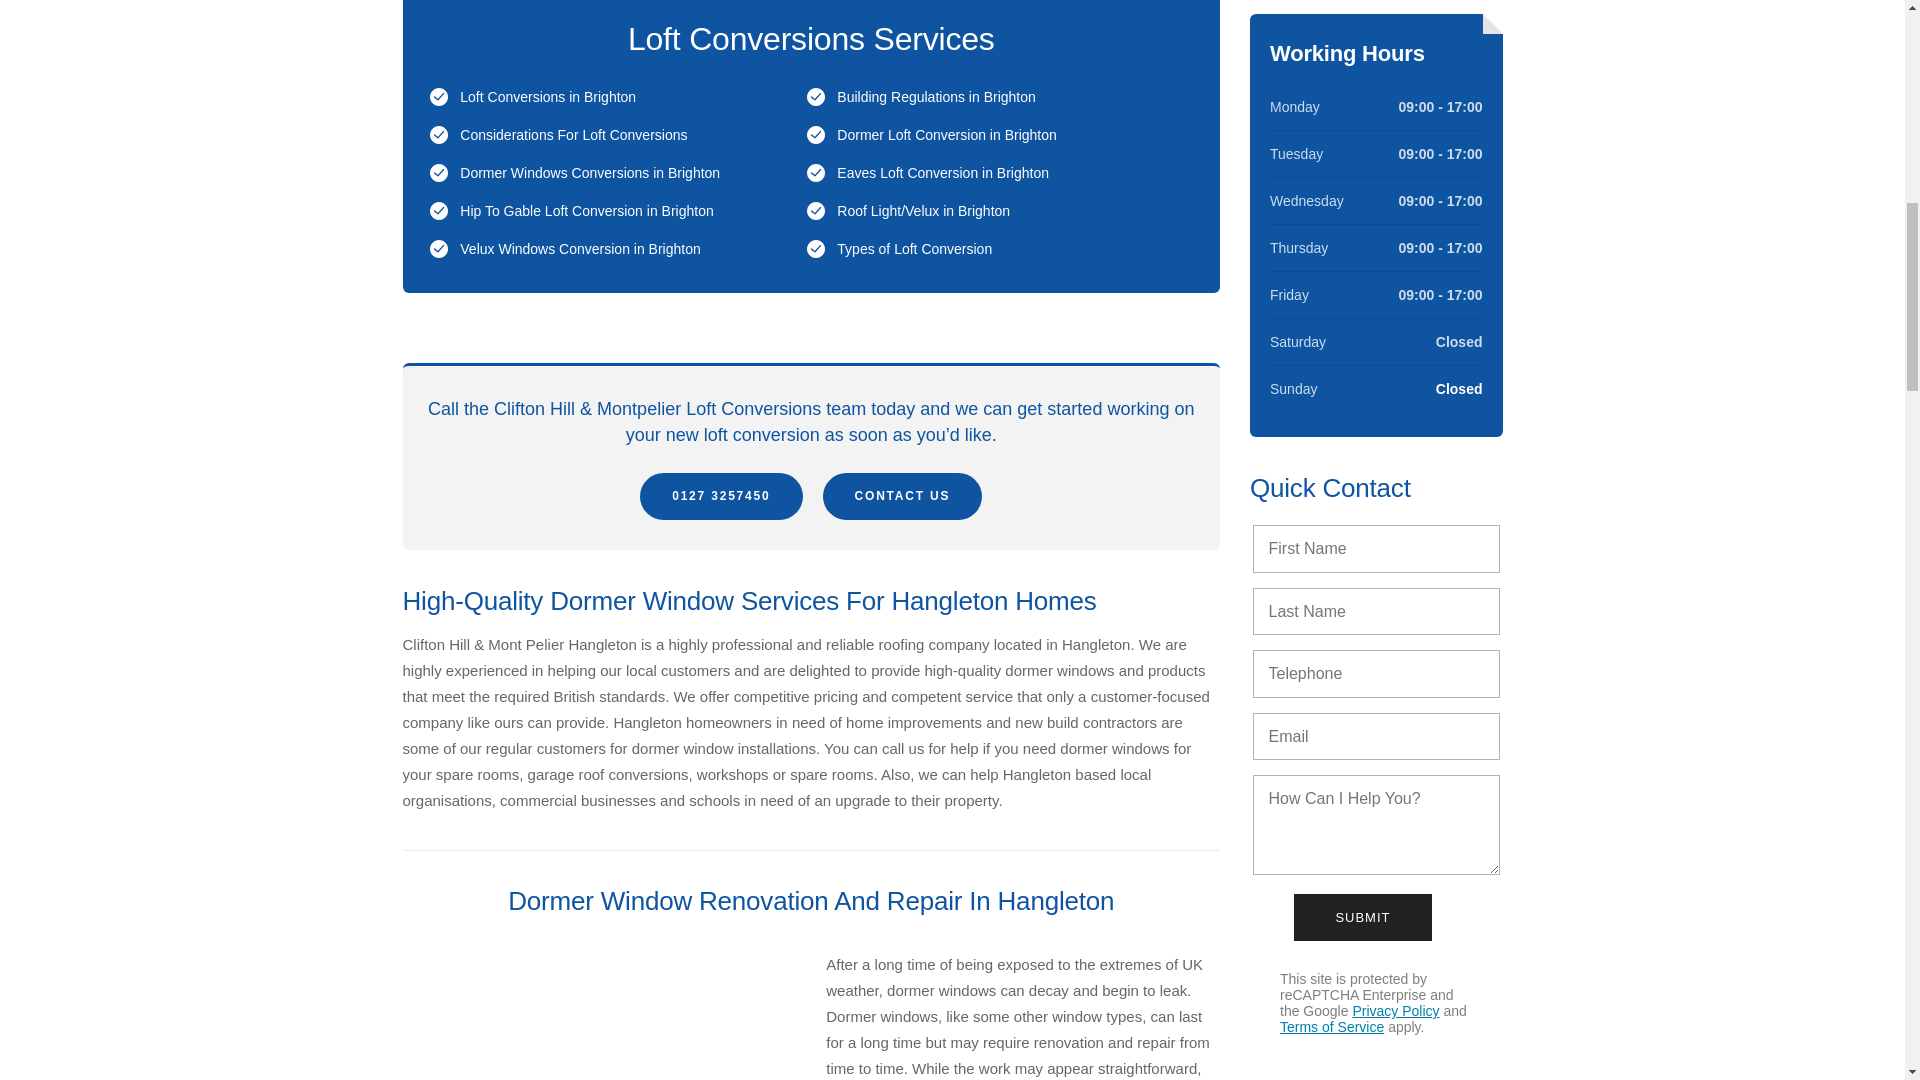  I want to click on Eaves Loft Conversion in Brighton, so click(942, 173).